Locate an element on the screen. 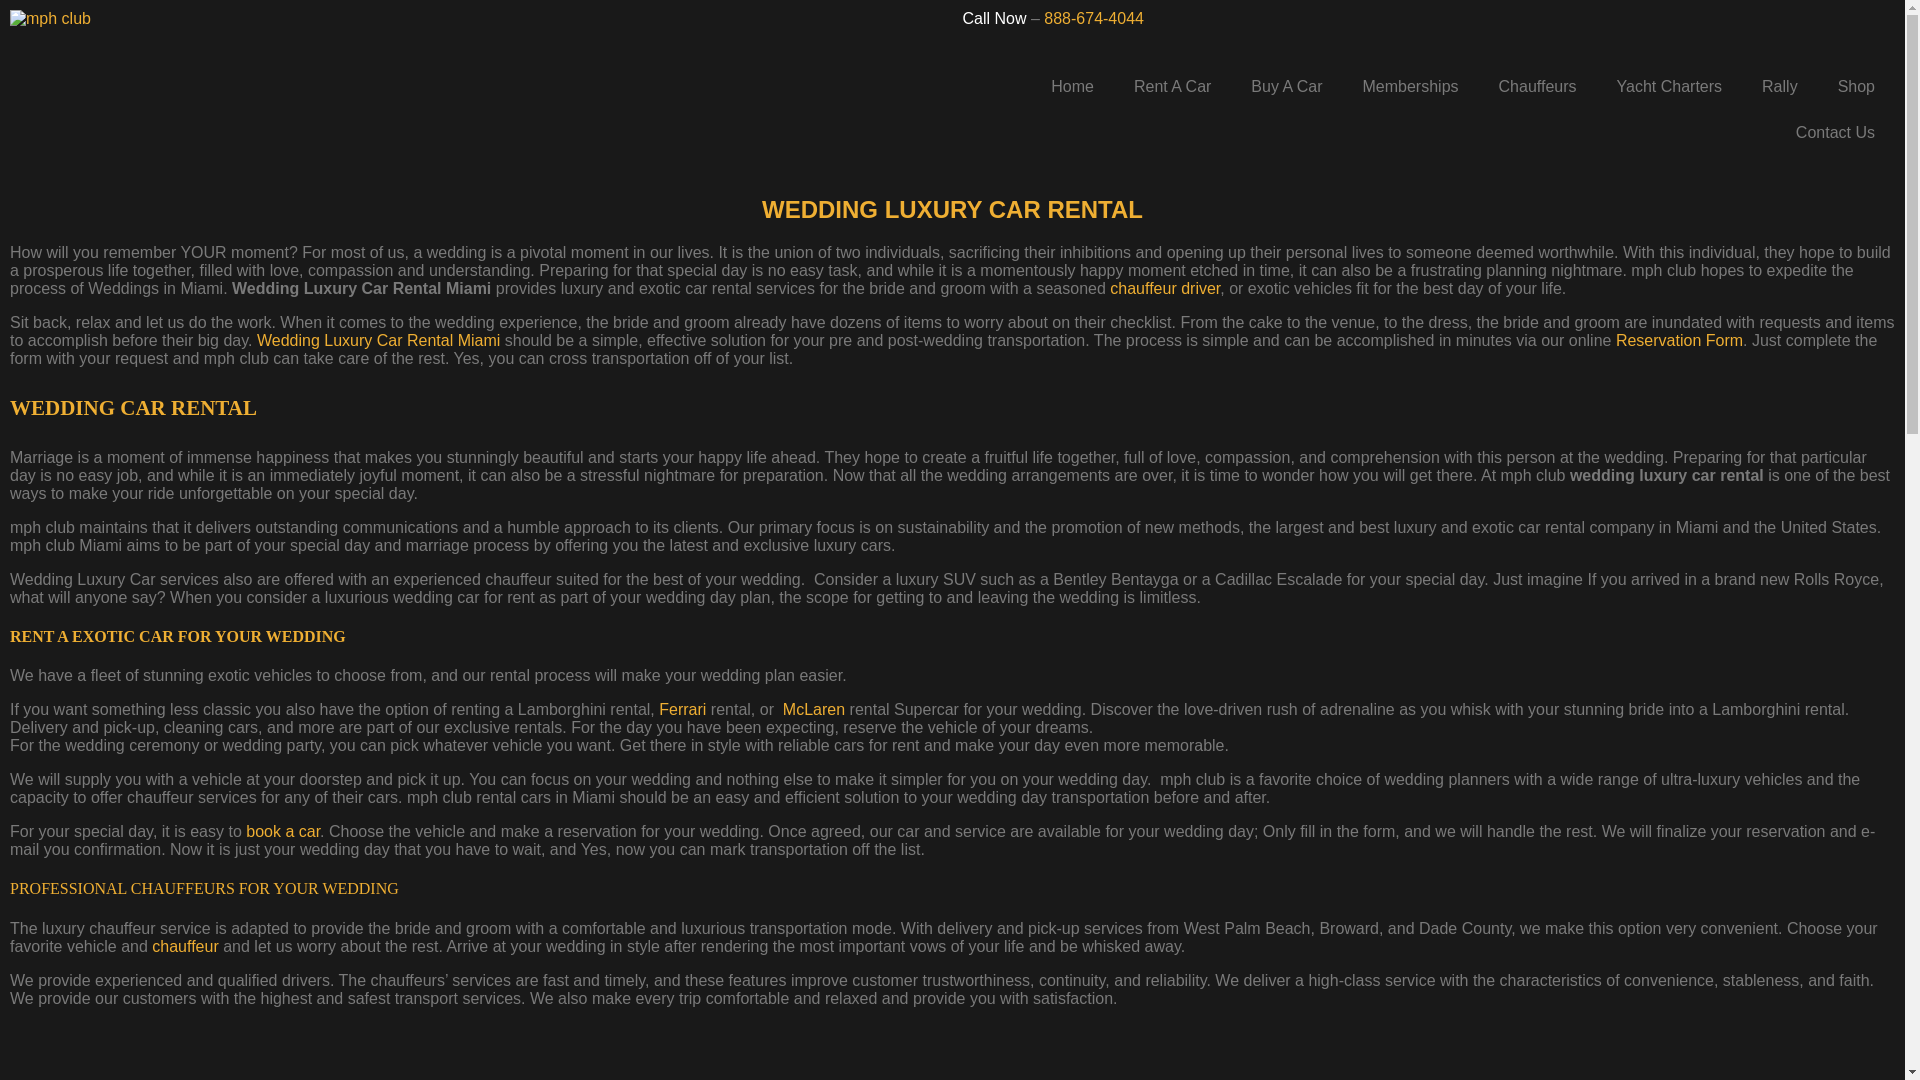 The width and height of the screenshot is (1920, 1080). Shop is located at coordinates (1856, 86).